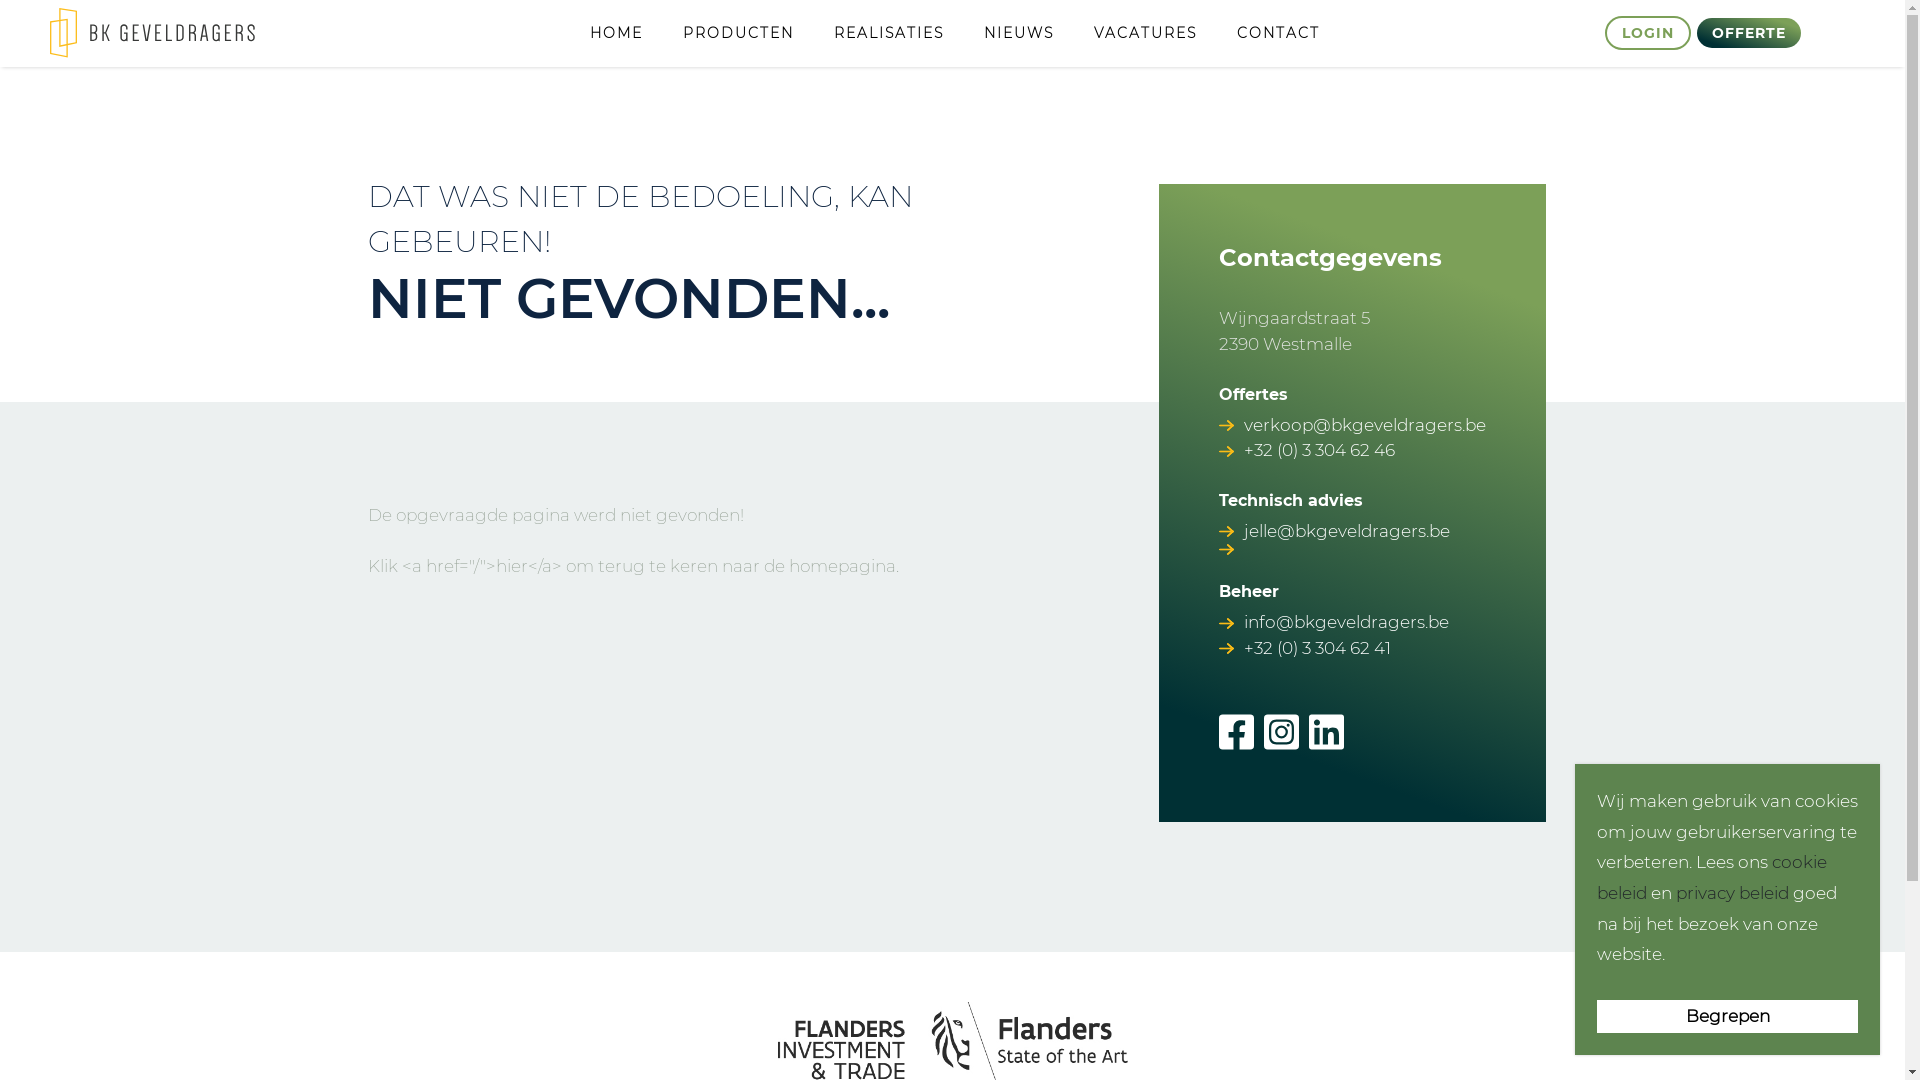 The image size is (1920, 1080). What do you see at coordinates (1712, 878) in the screenshot?
I see `cookie beleid` at bounding box center [1712, 878].